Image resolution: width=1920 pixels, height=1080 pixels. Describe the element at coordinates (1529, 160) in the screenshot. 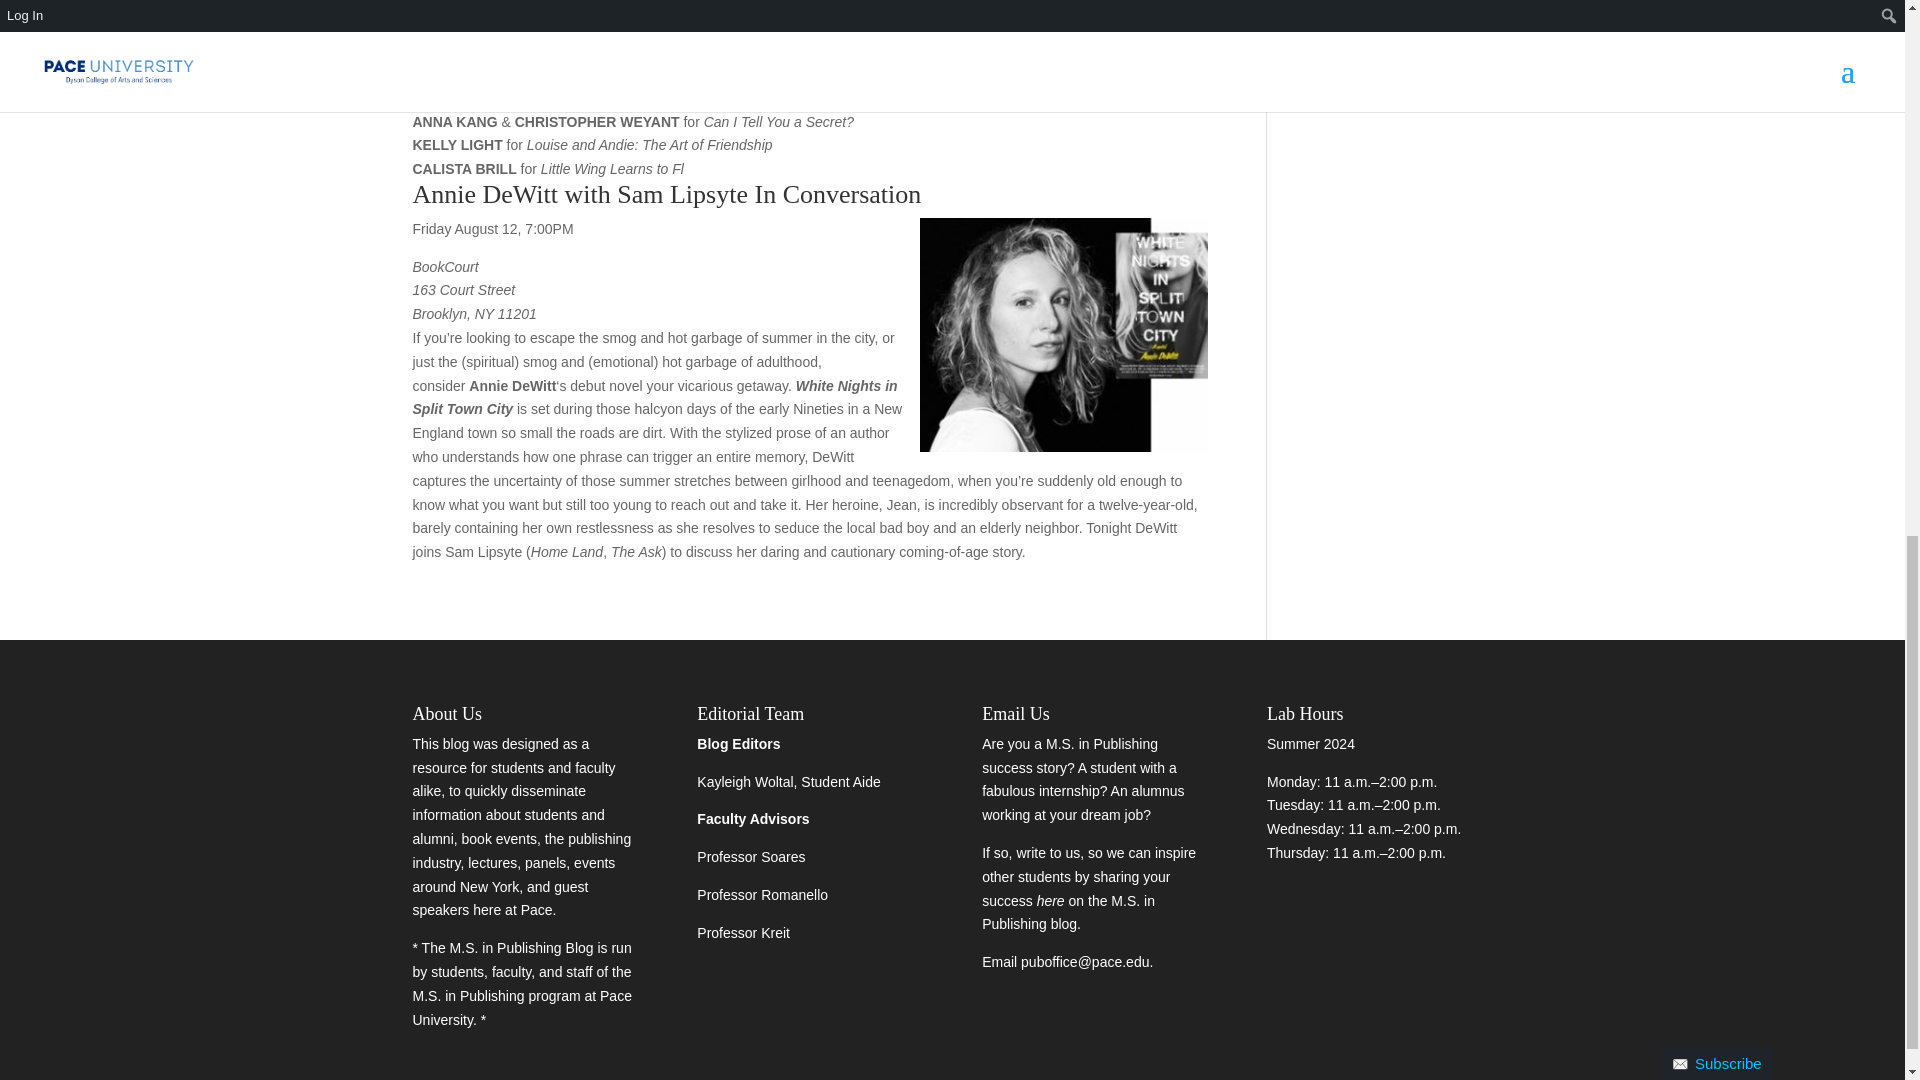

I see `Privacy Policy` at that location.